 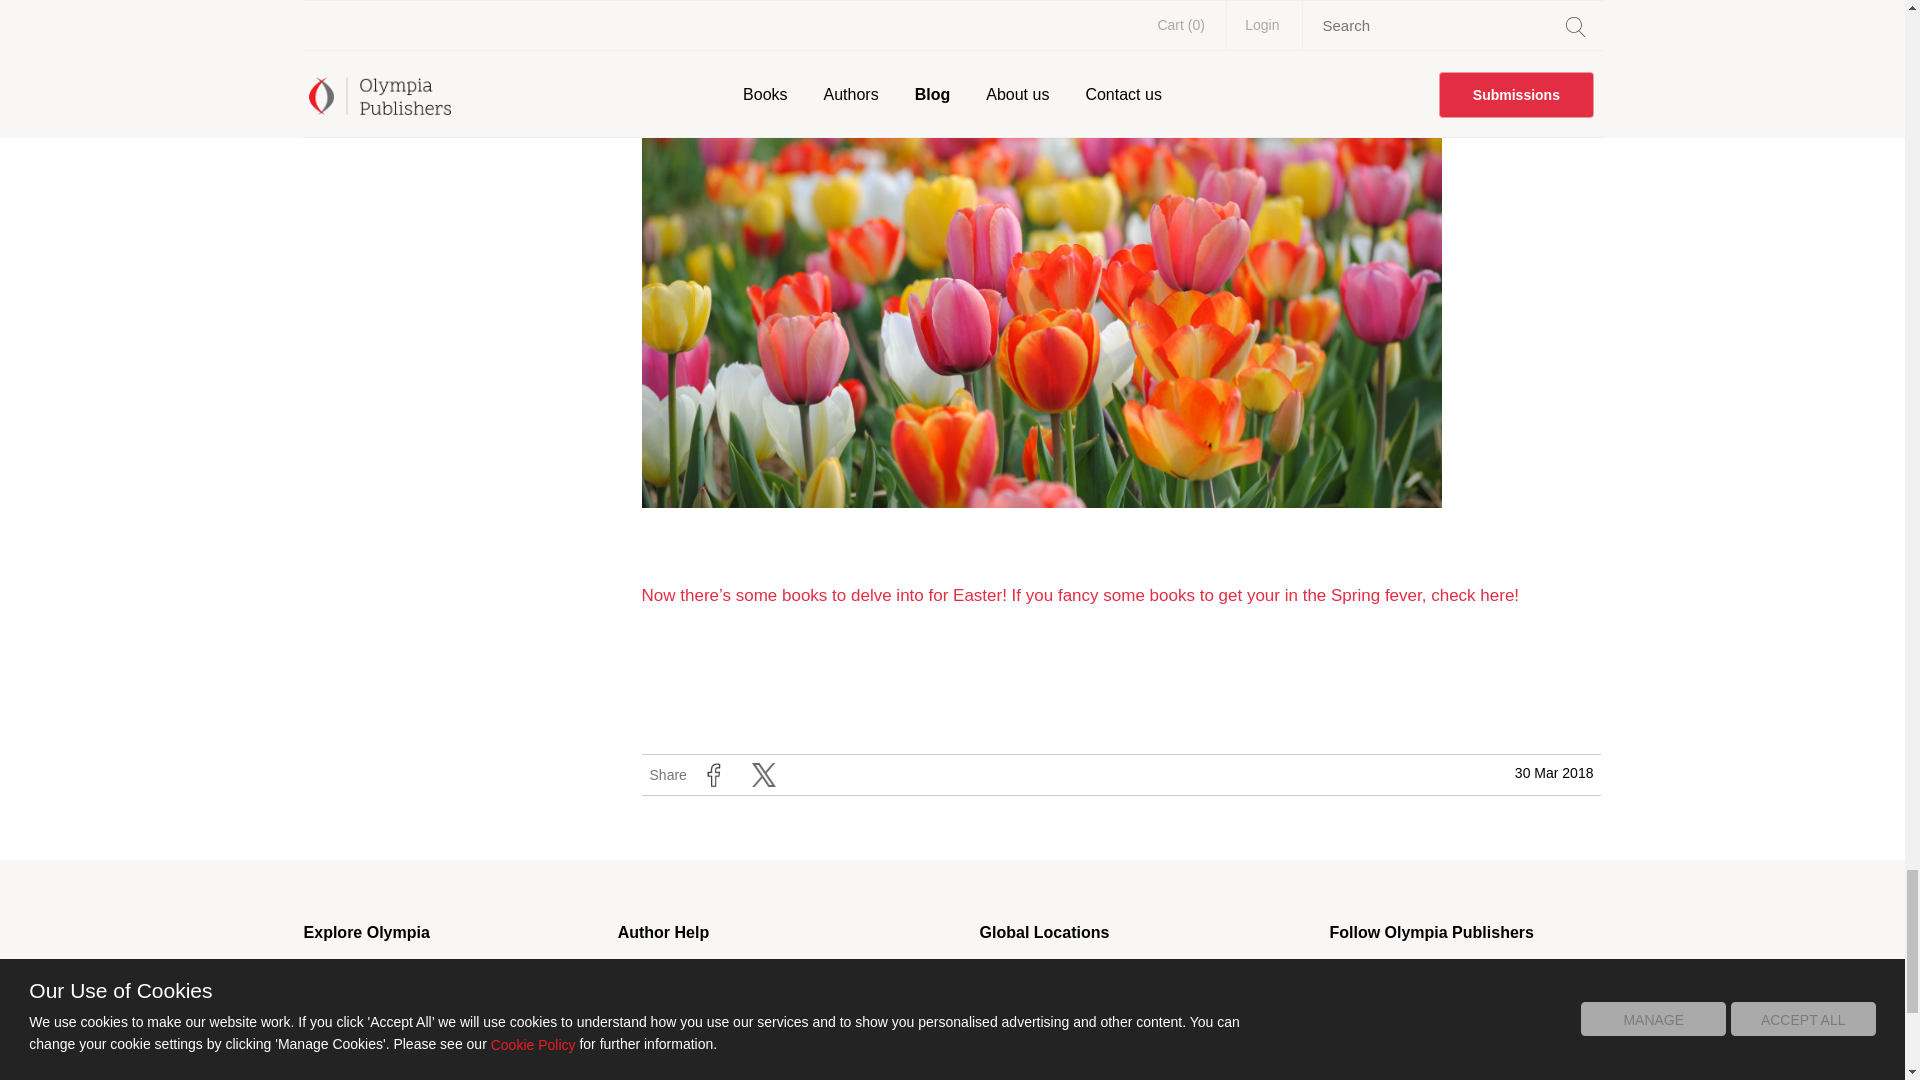 I want to click on Like Bumblebee on Facebook, so click(x=1340, y=1069).